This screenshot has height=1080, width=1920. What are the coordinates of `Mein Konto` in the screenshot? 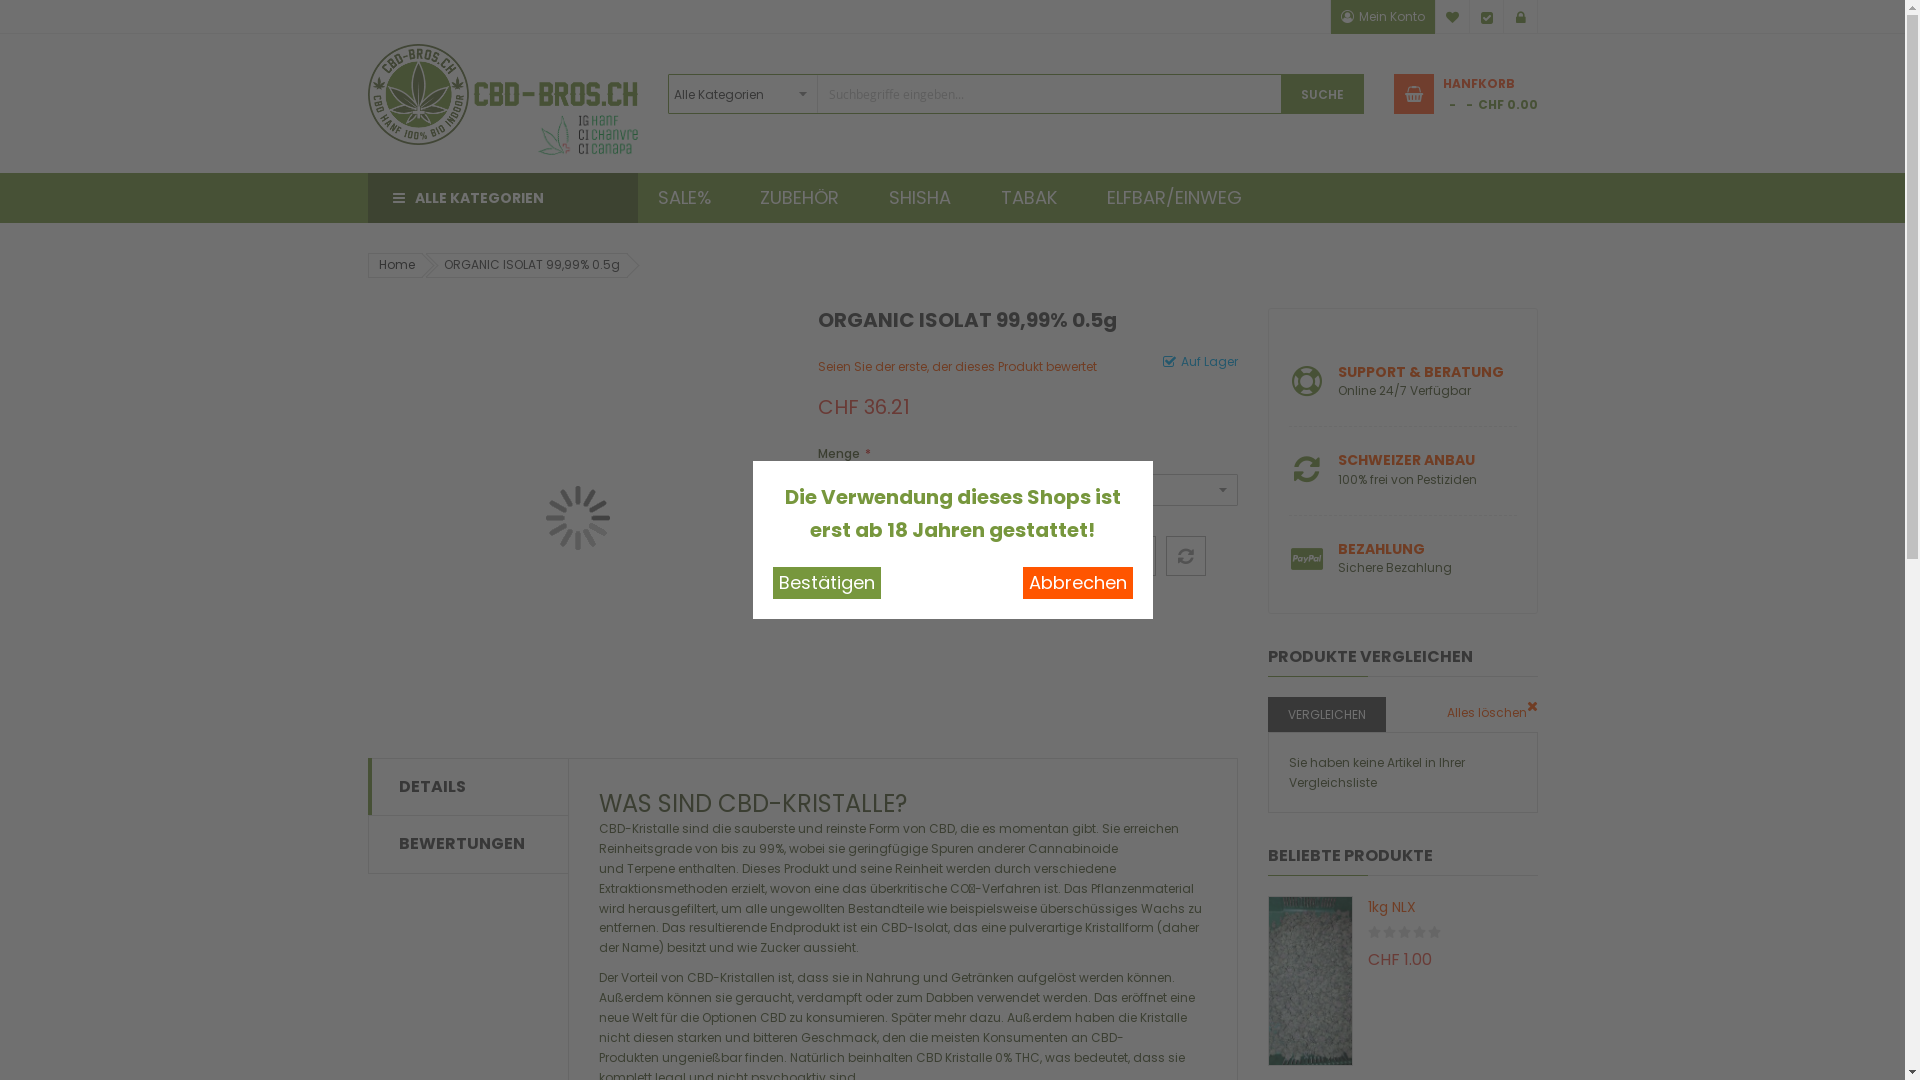 It's located at (1383, 17).